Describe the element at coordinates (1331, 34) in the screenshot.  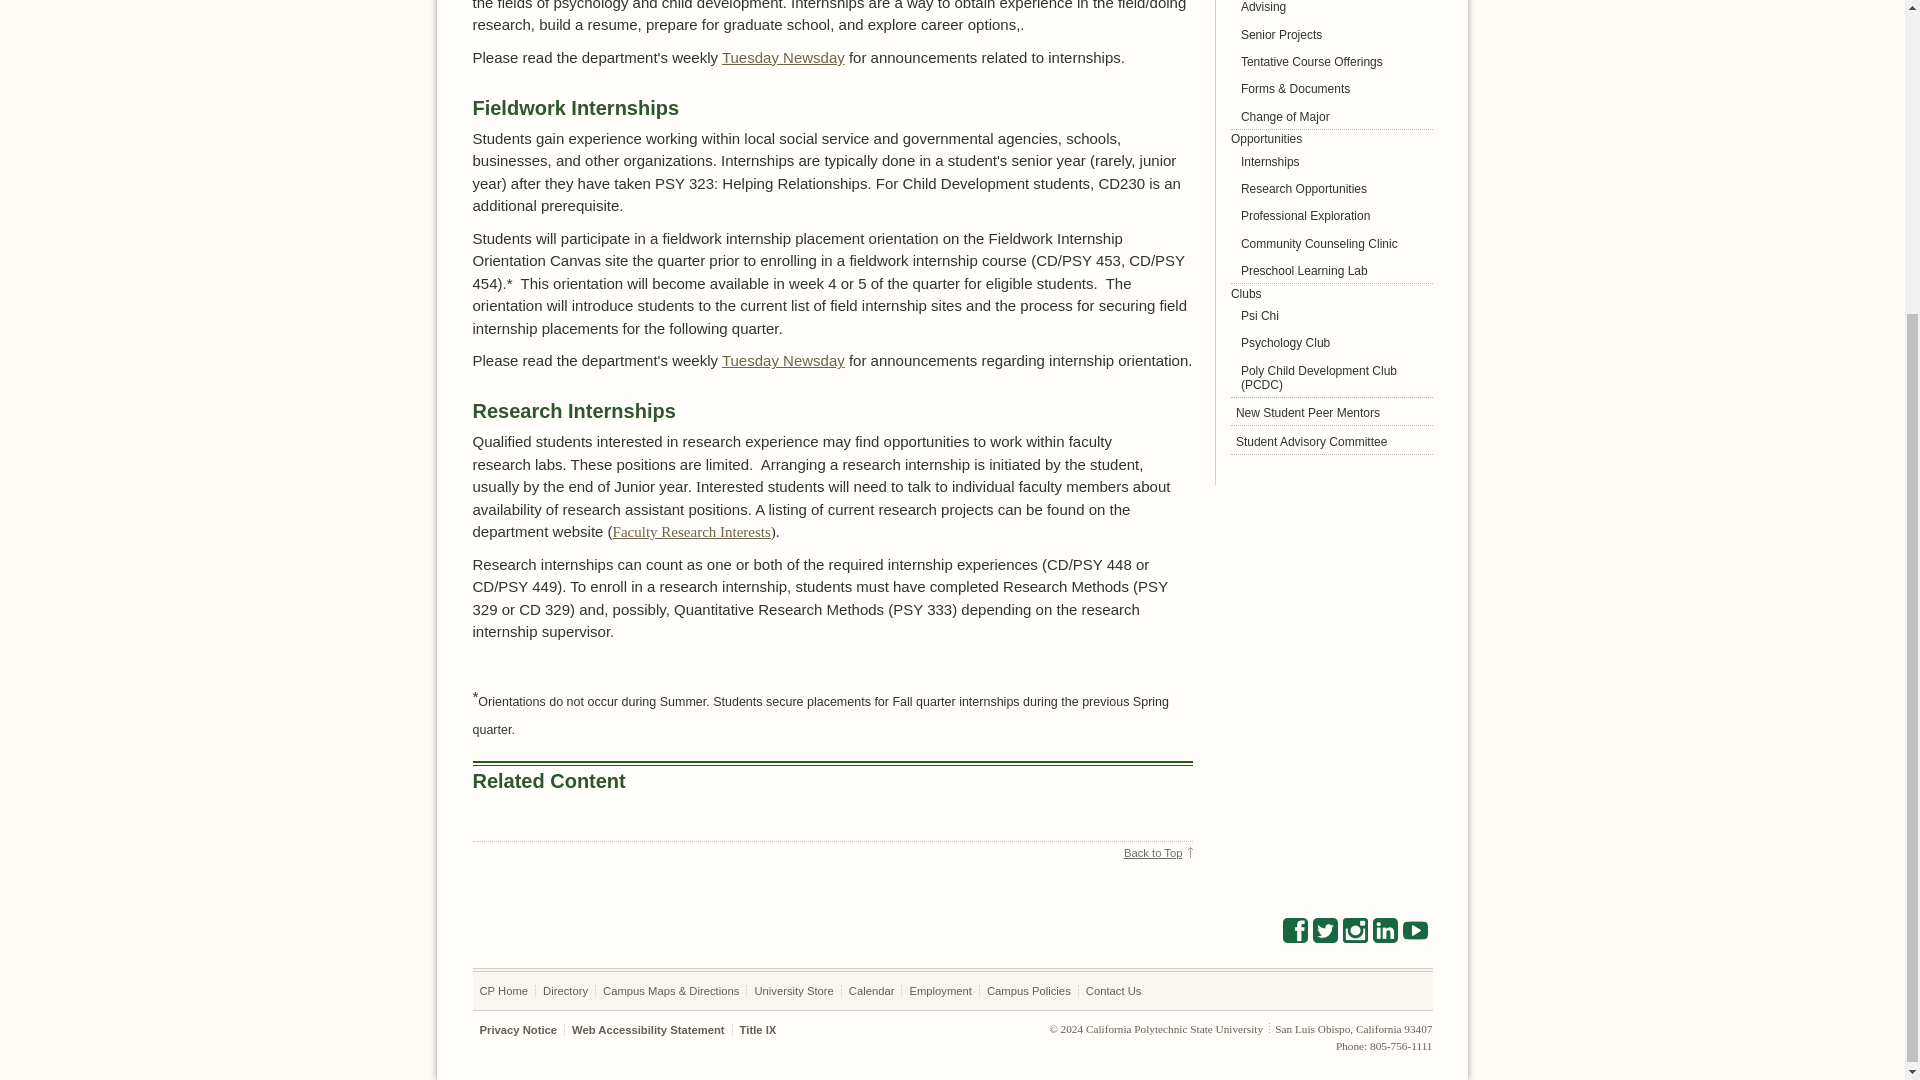
I see `Senior Projects` at that location.